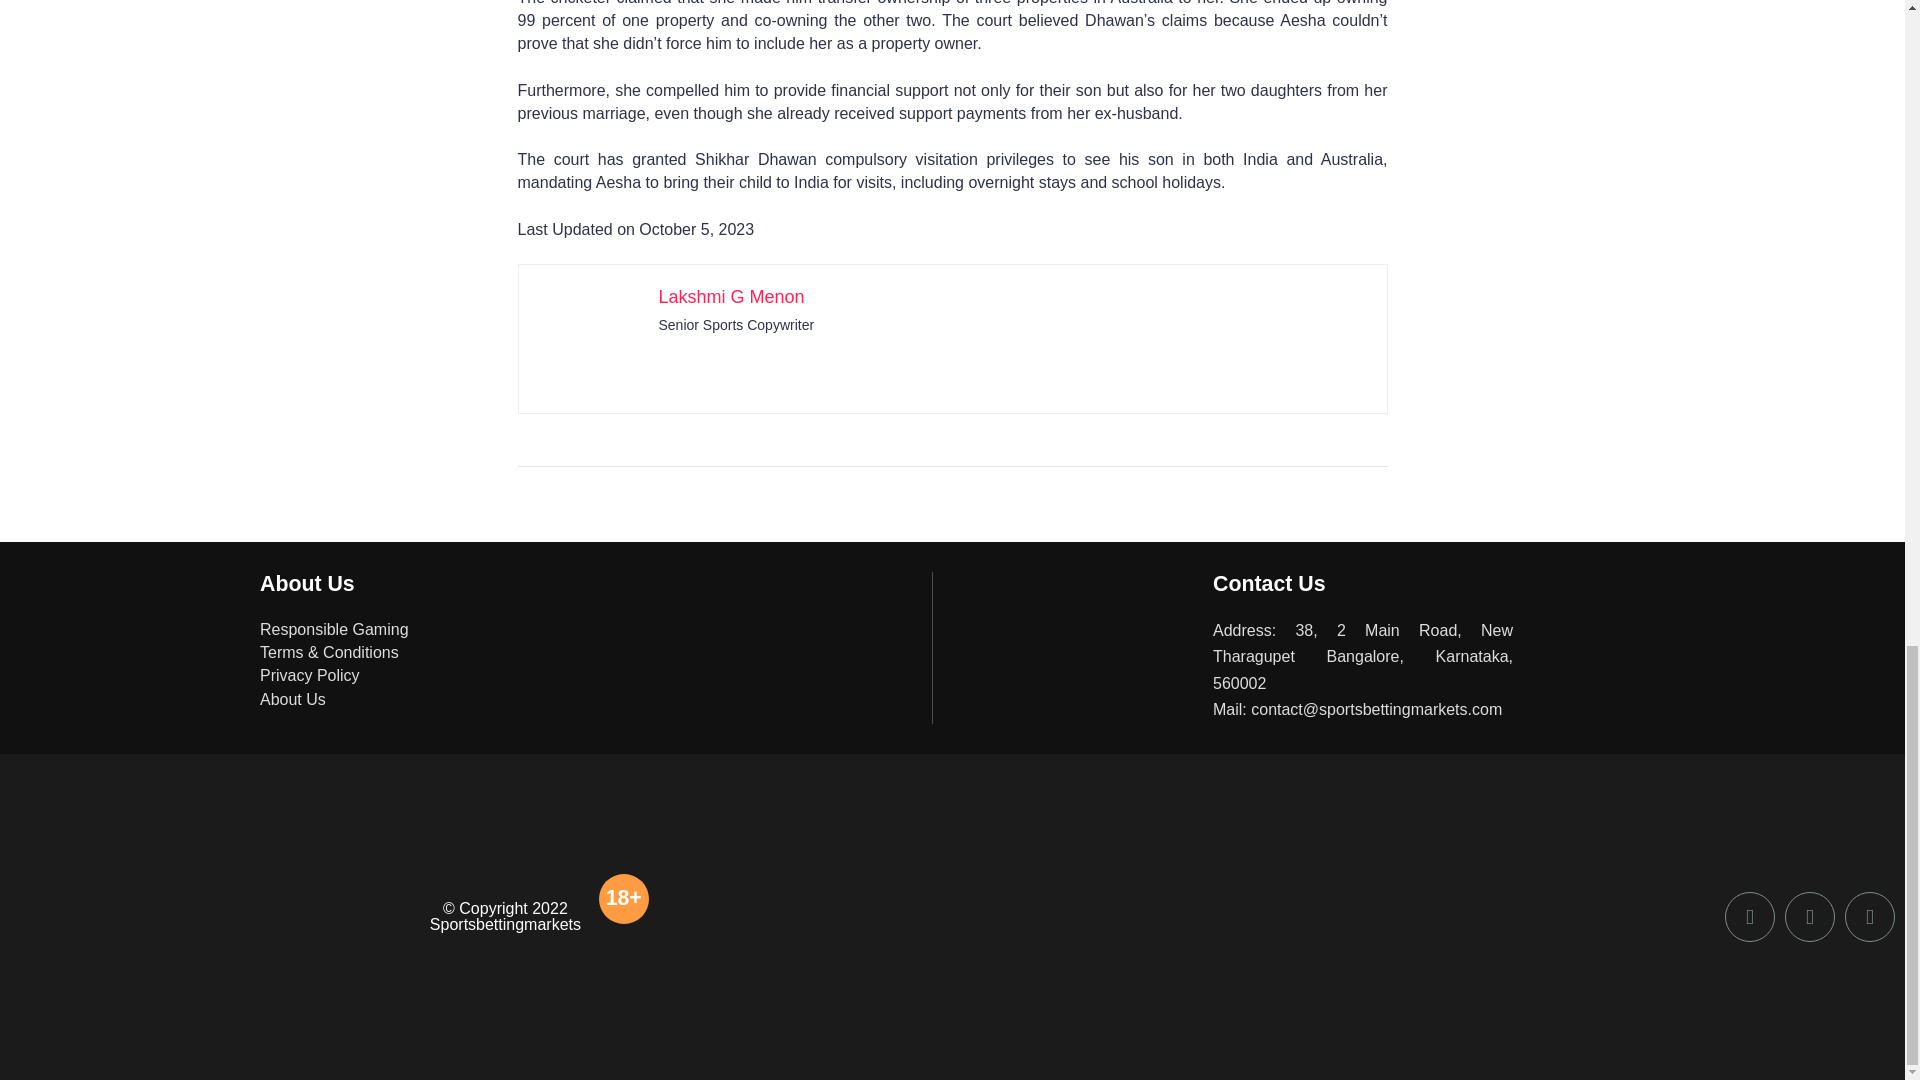 Image resolution: width=1920 pixels, height=1080 pixels. I want to click on Instagram, so click(1870, 916).